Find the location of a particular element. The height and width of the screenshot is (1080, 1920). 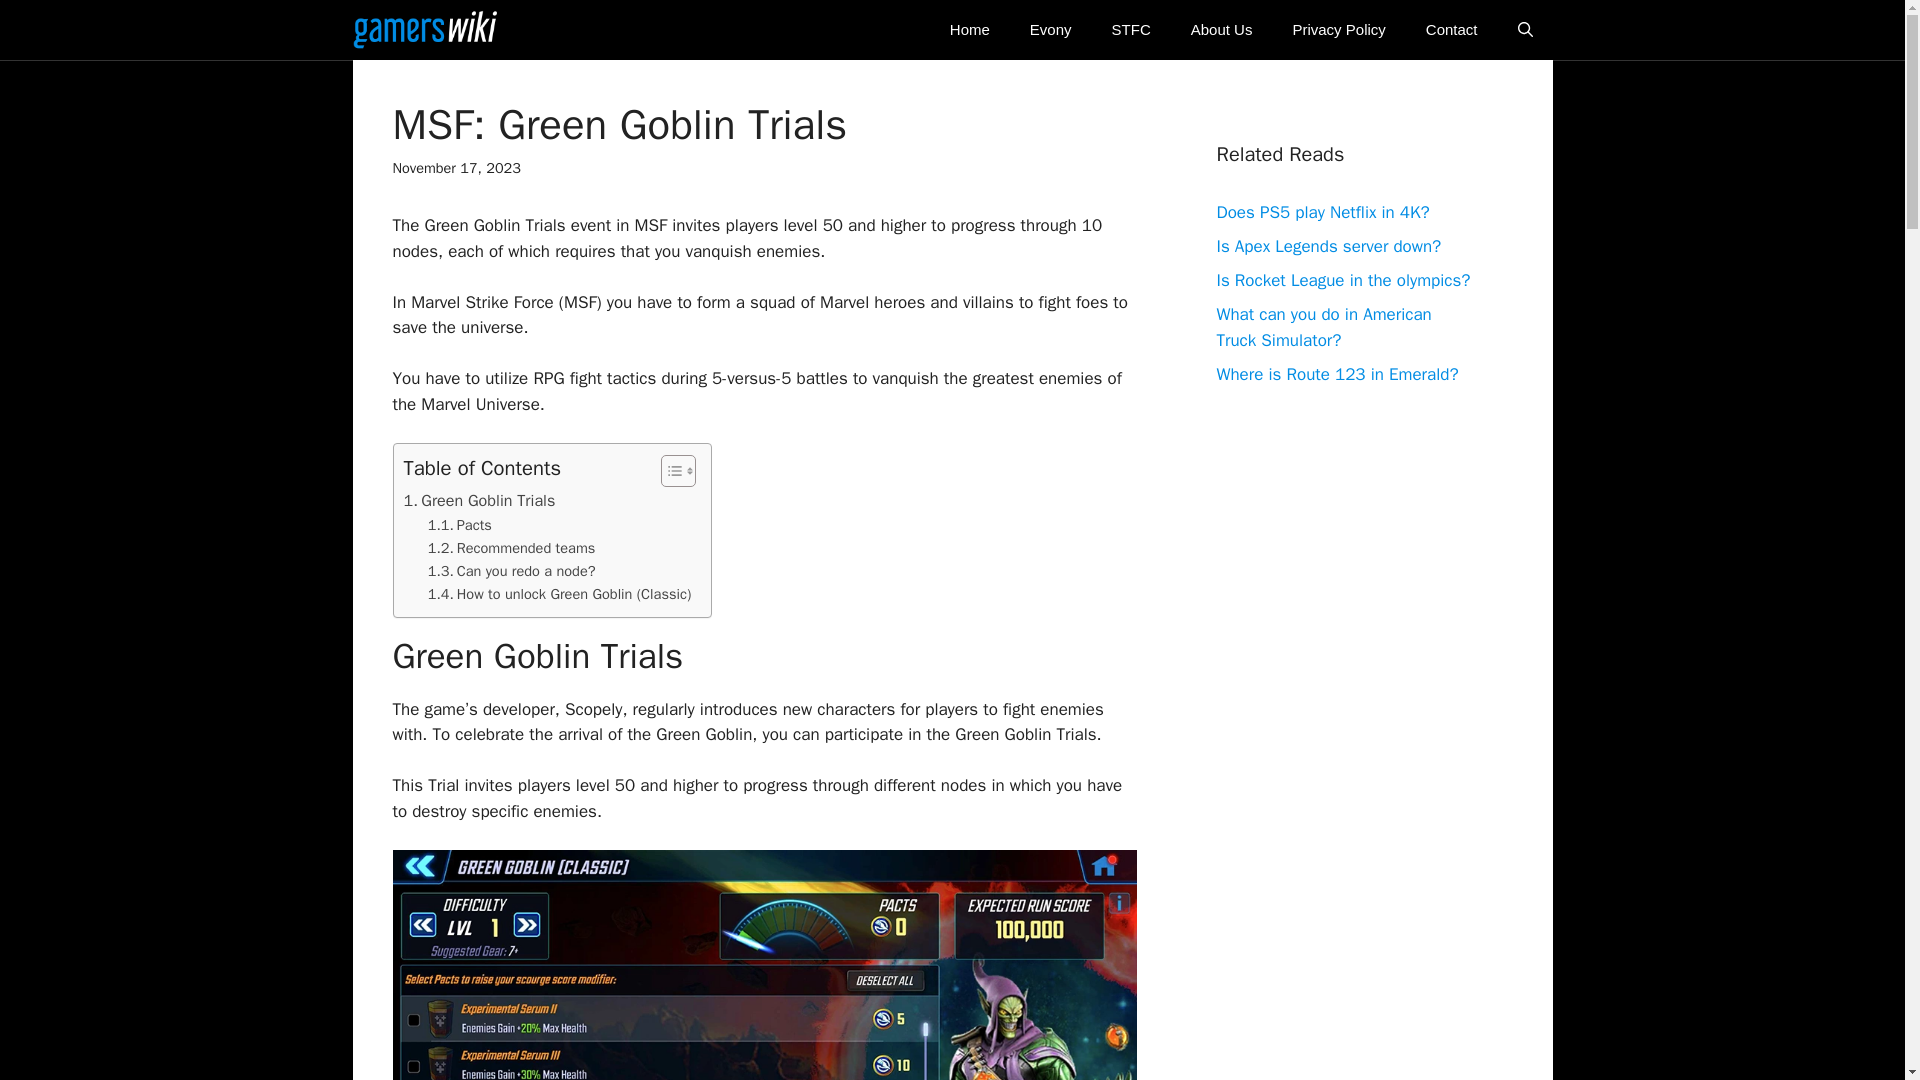

Evony is located at coordinates (1050, 30).